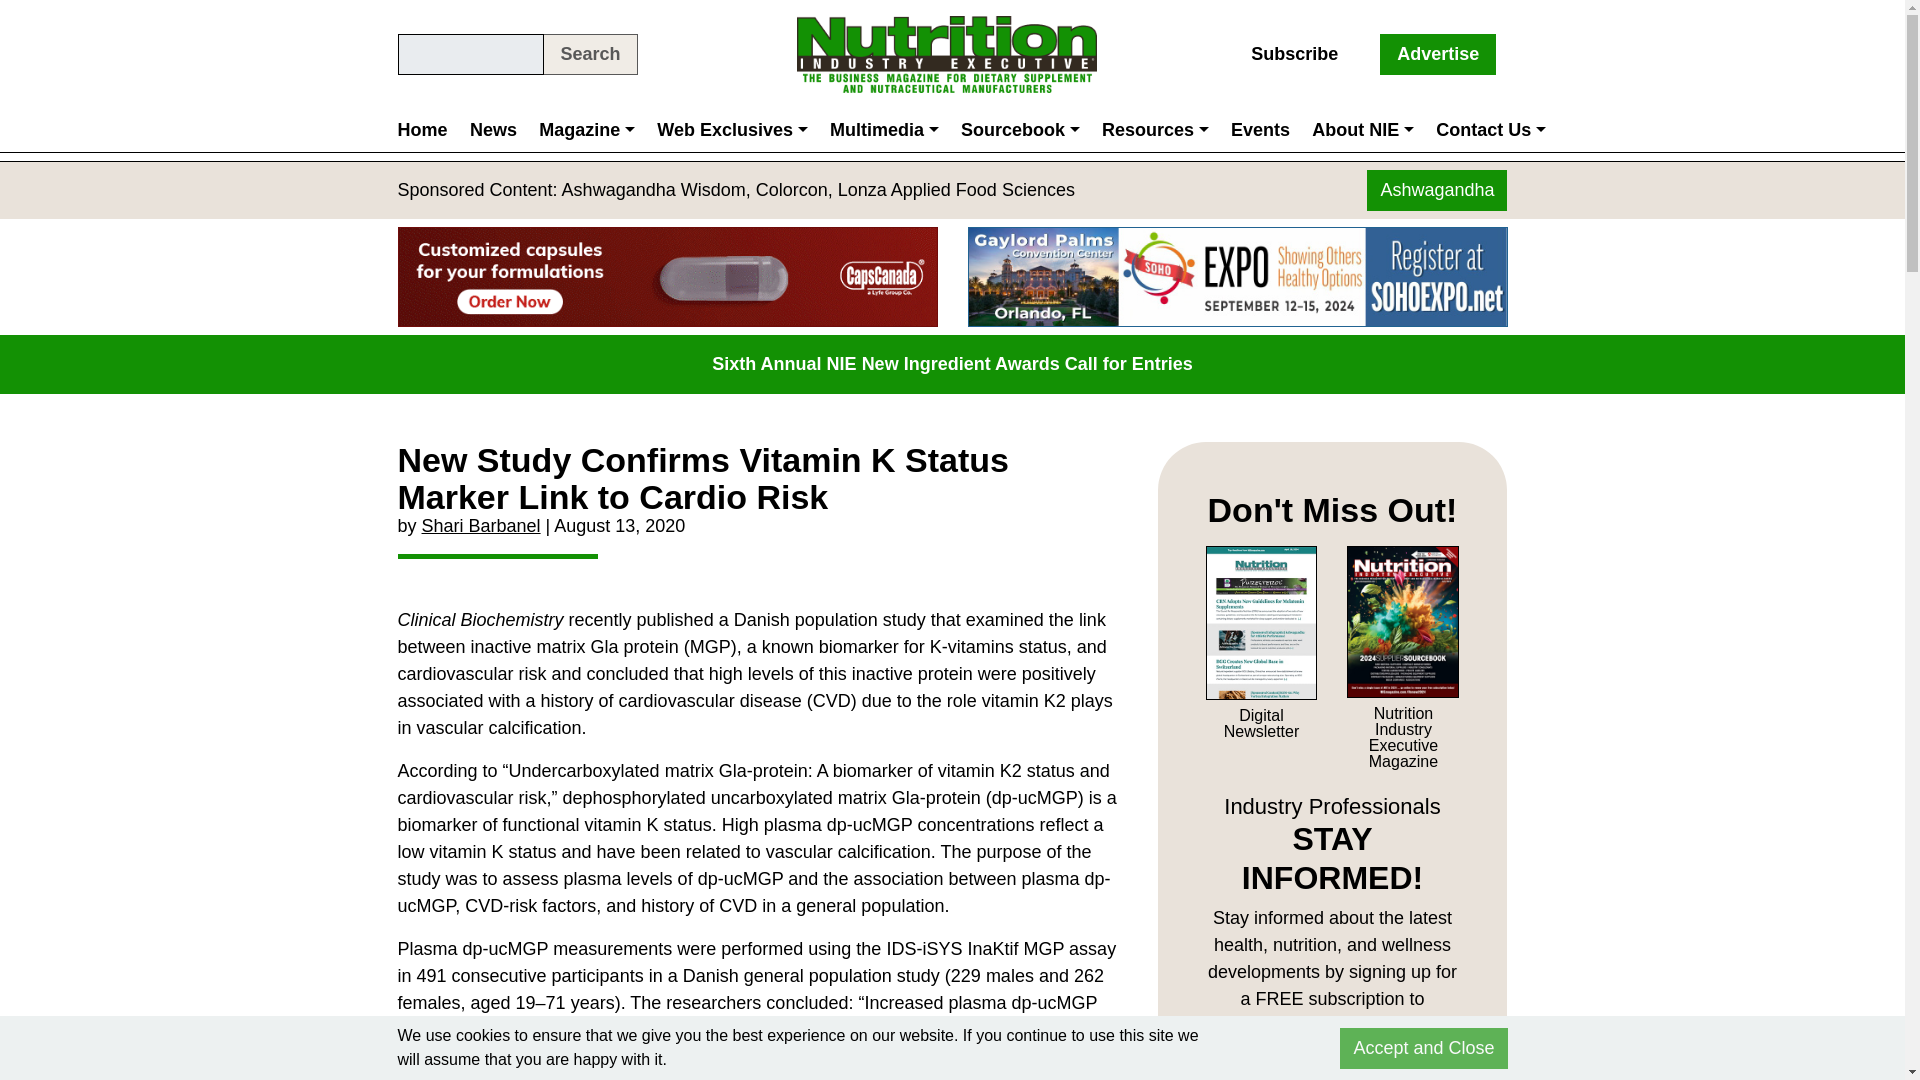  What do you see at coordinates (732, 130) in the screenshot?
I see `Web Exclusives` at bounding box center [732, 130].